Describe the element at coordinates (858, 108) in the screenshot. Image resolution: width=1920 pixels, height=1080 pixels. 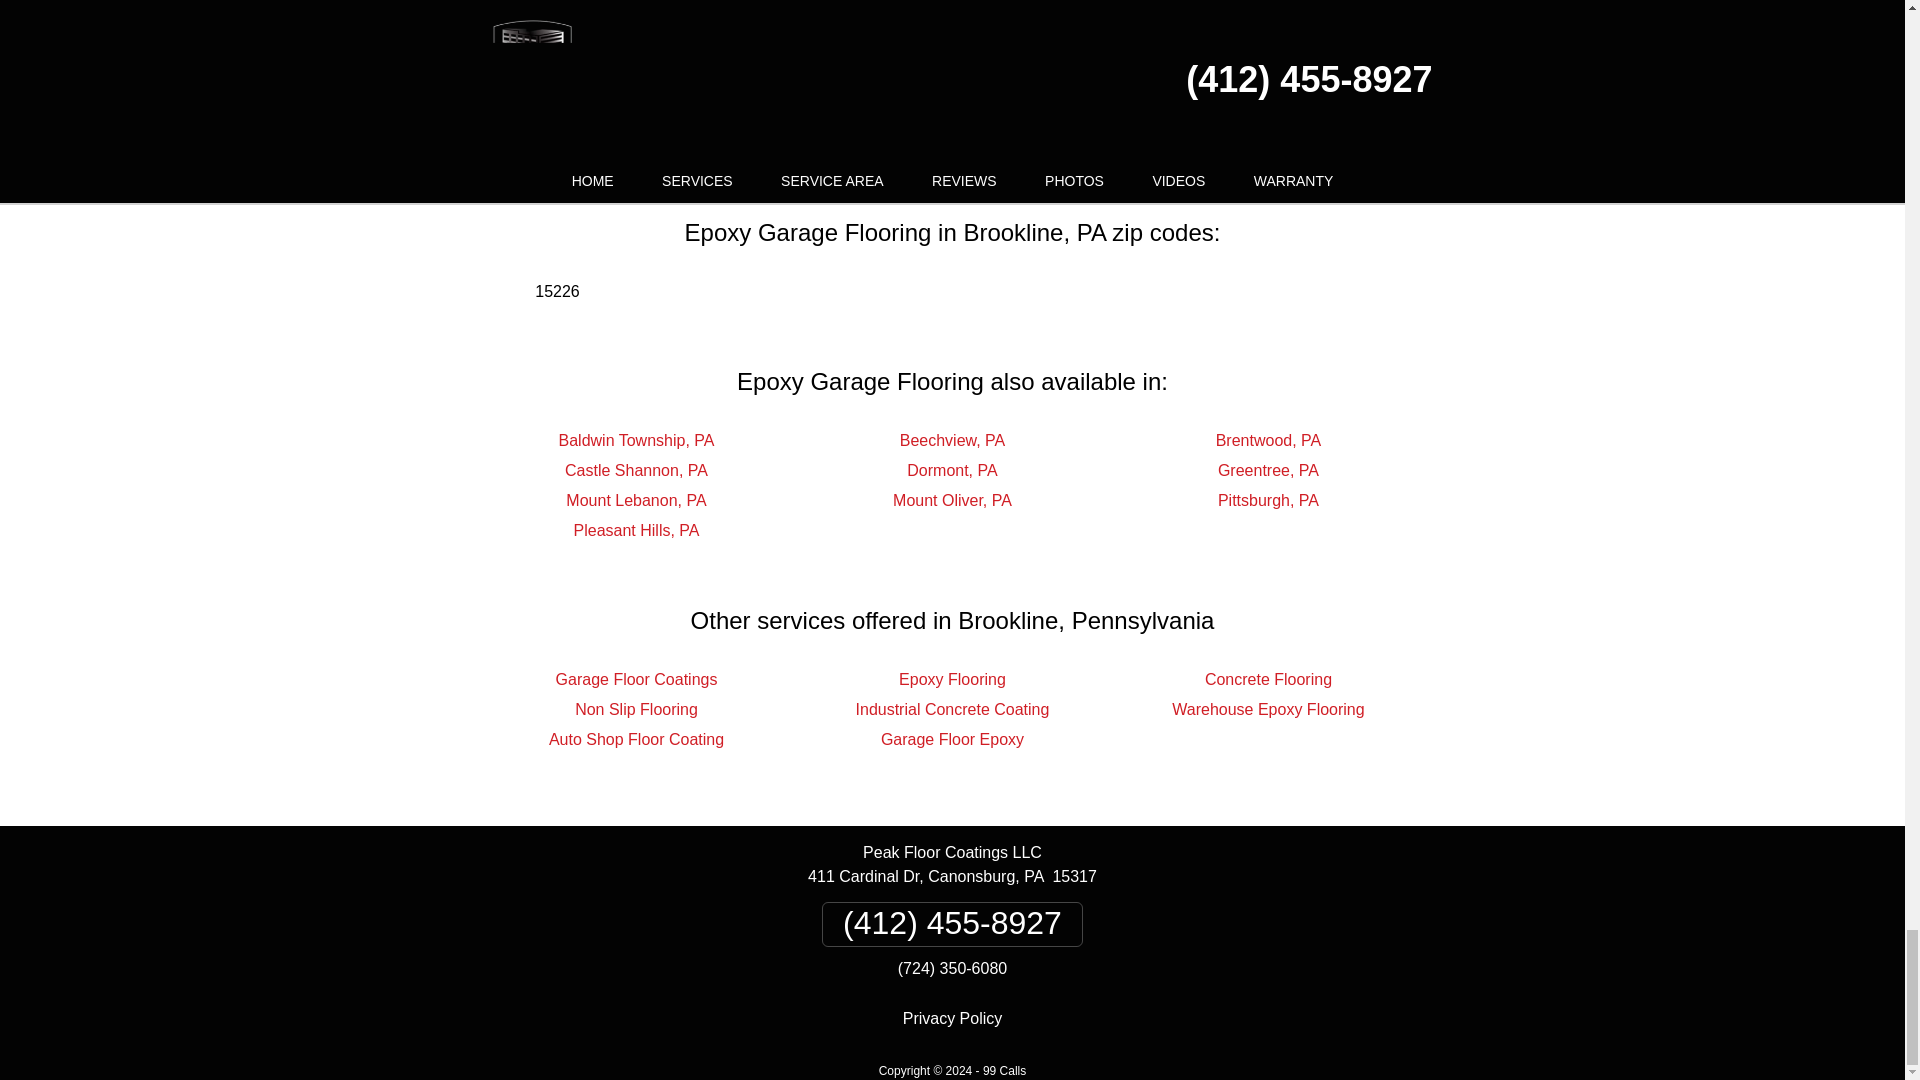
I see `Google` at that location.